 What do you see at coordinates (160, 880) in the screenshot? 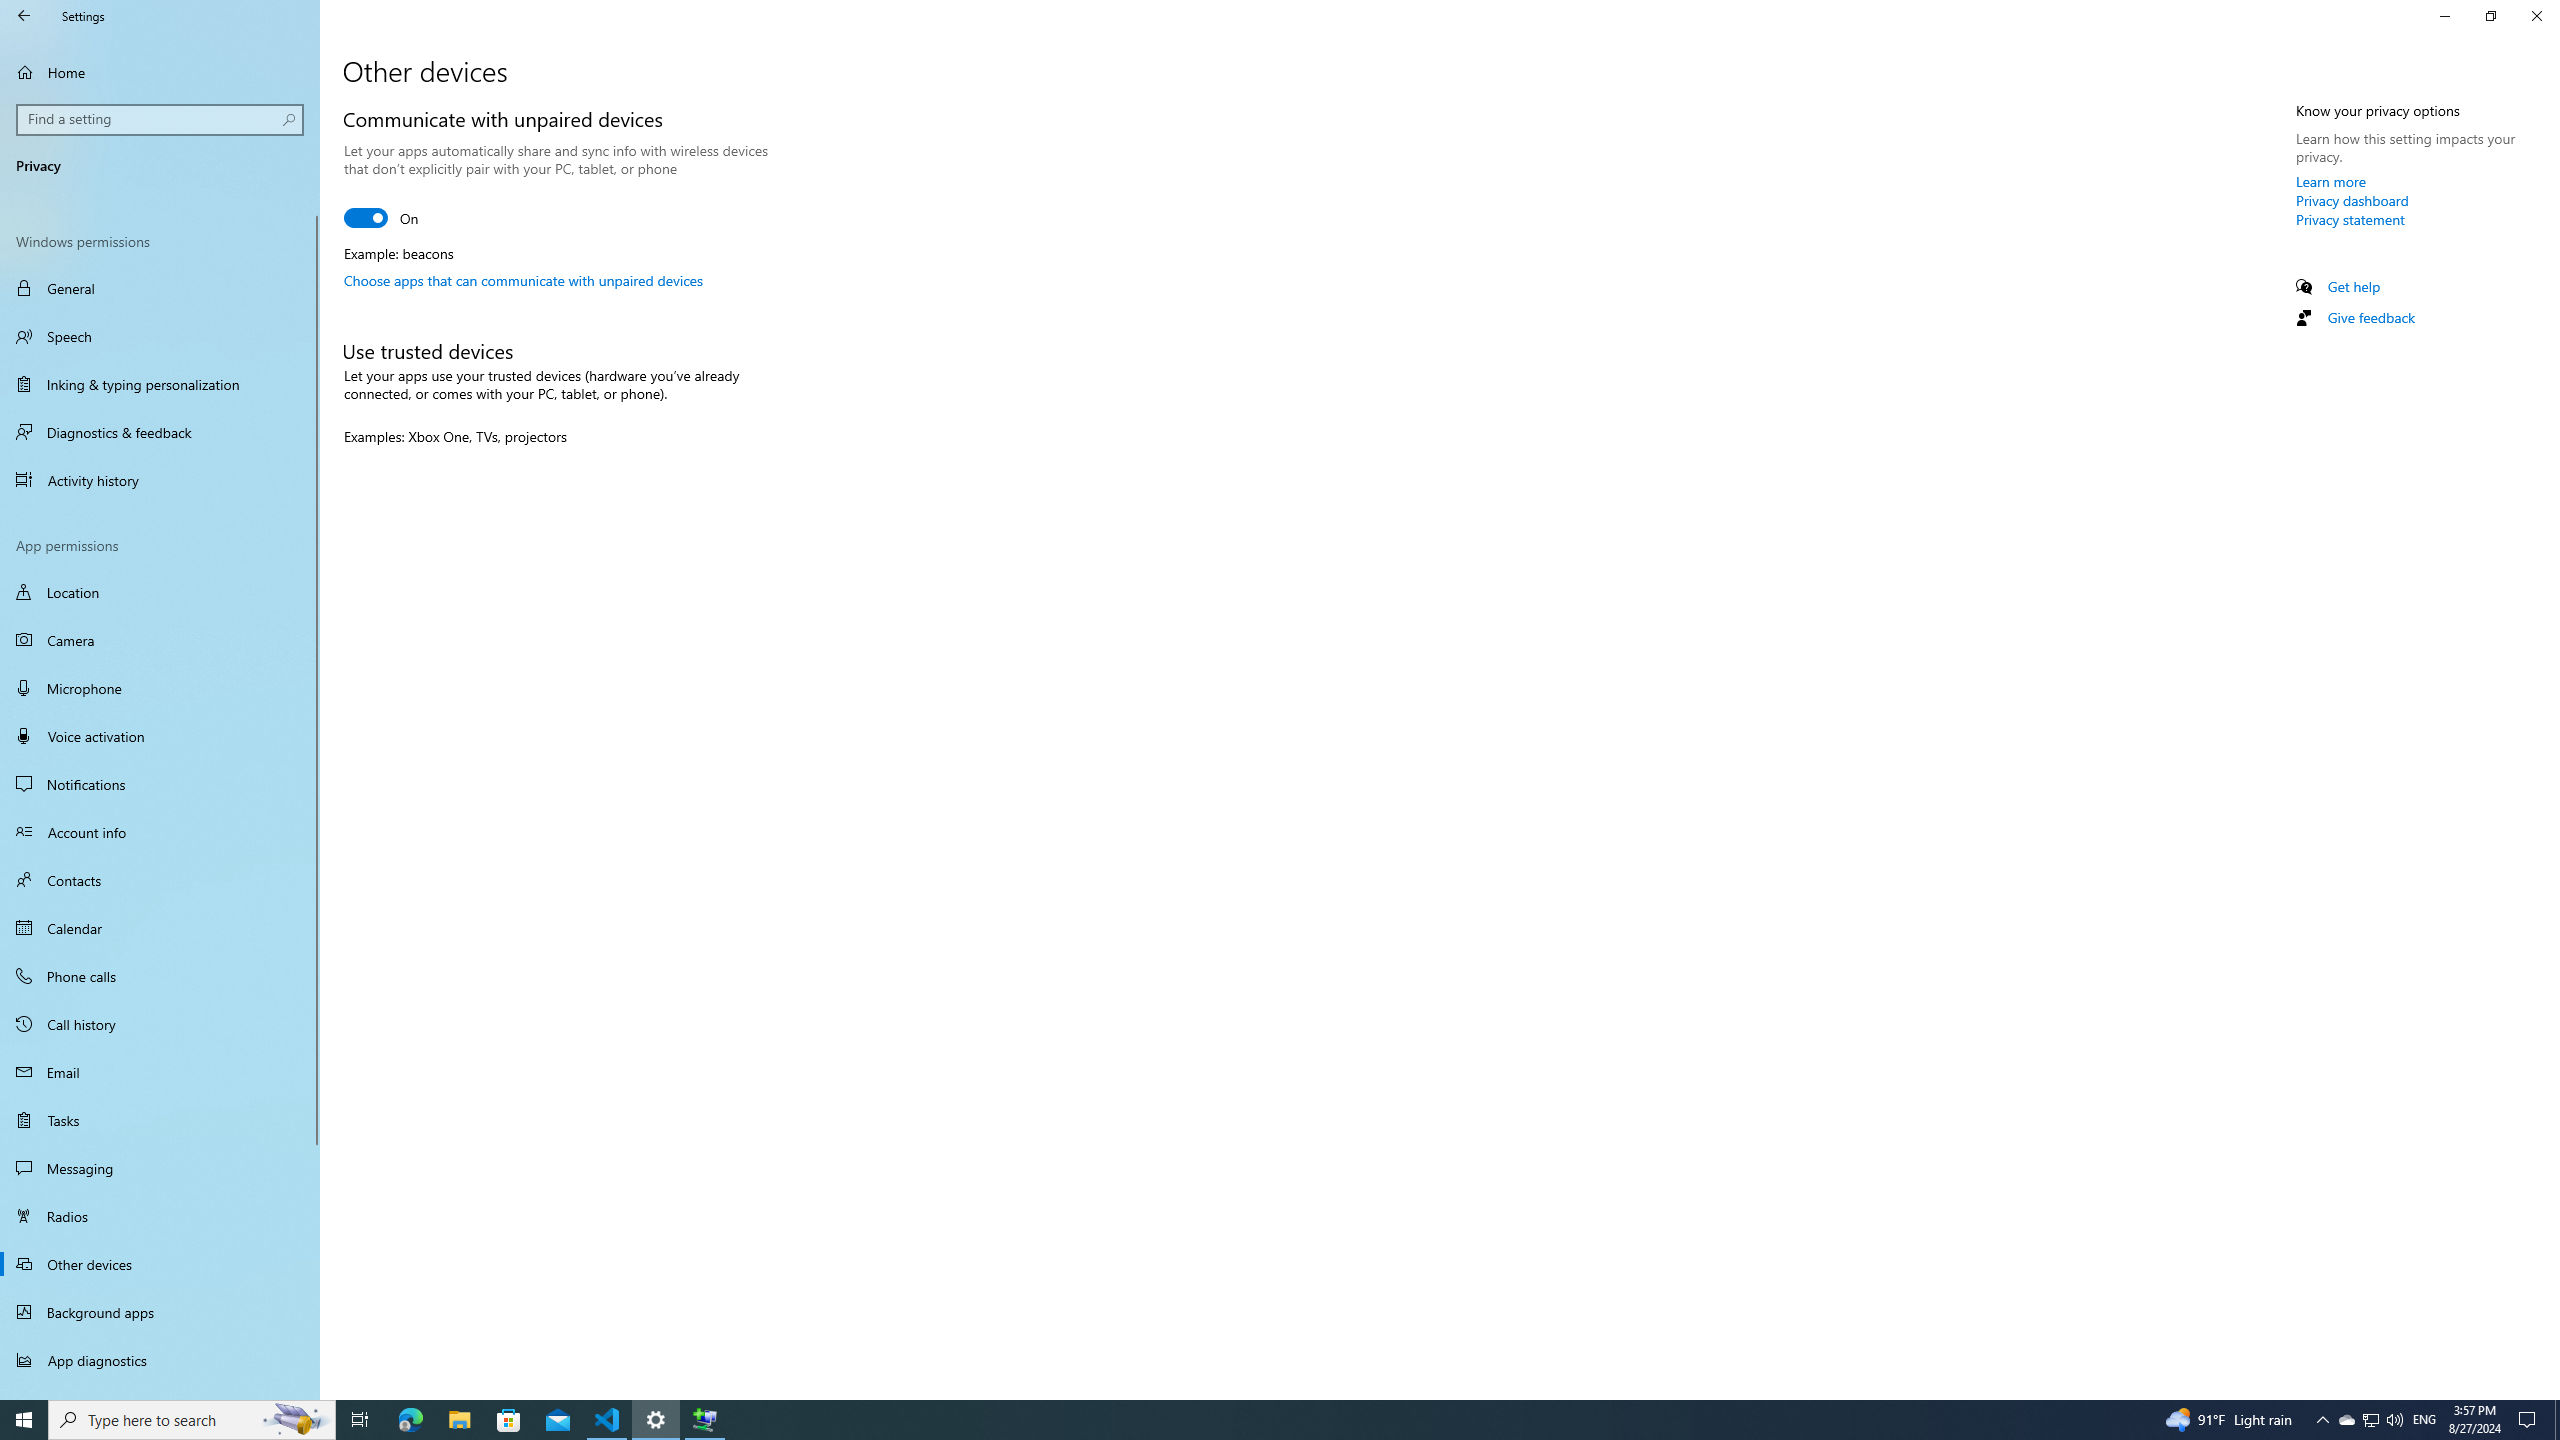
I see `Contacts` at bounding box center [160, 880].